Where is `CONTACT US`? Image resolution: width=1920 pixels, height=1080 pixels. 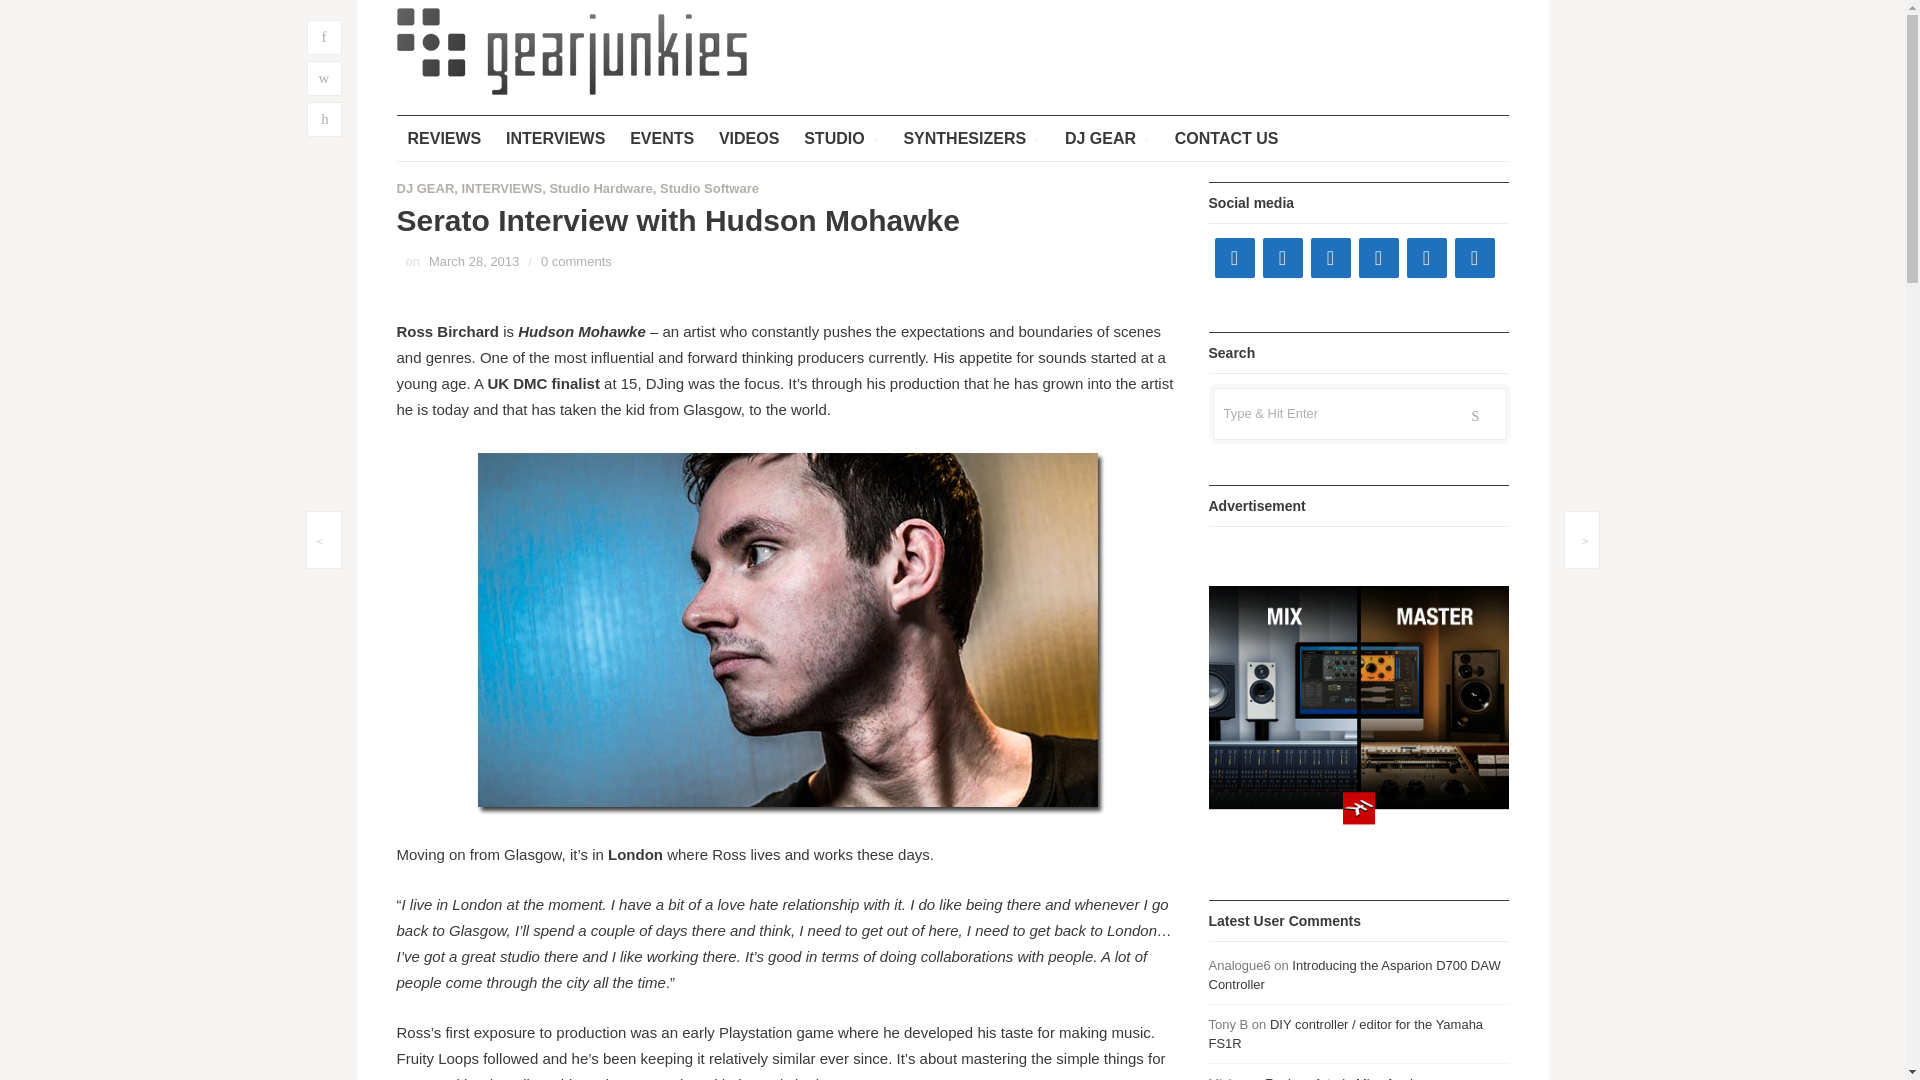
CONTACT US is located at coordinates (1226, 138).